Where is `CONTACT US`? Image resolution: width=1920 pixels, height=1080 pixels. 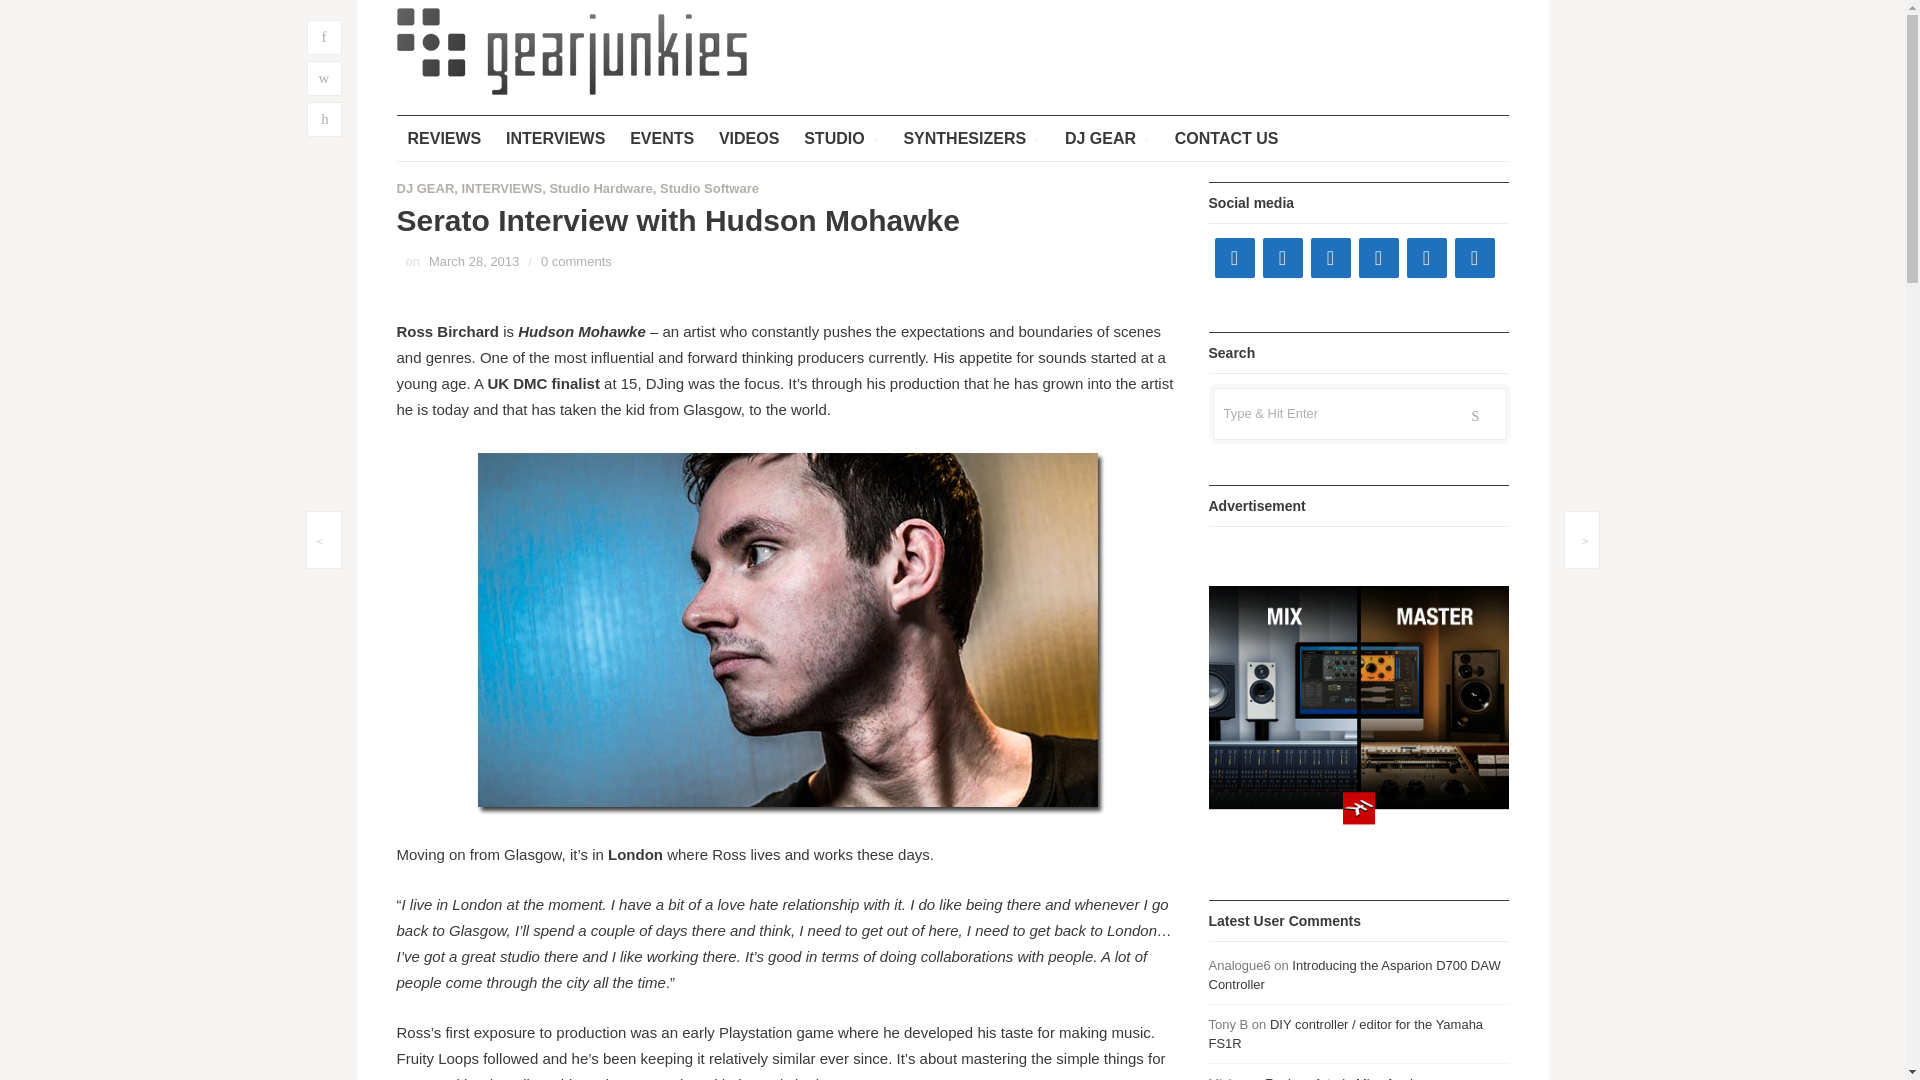
CONTACT US is located at coordinates (1226, 138).